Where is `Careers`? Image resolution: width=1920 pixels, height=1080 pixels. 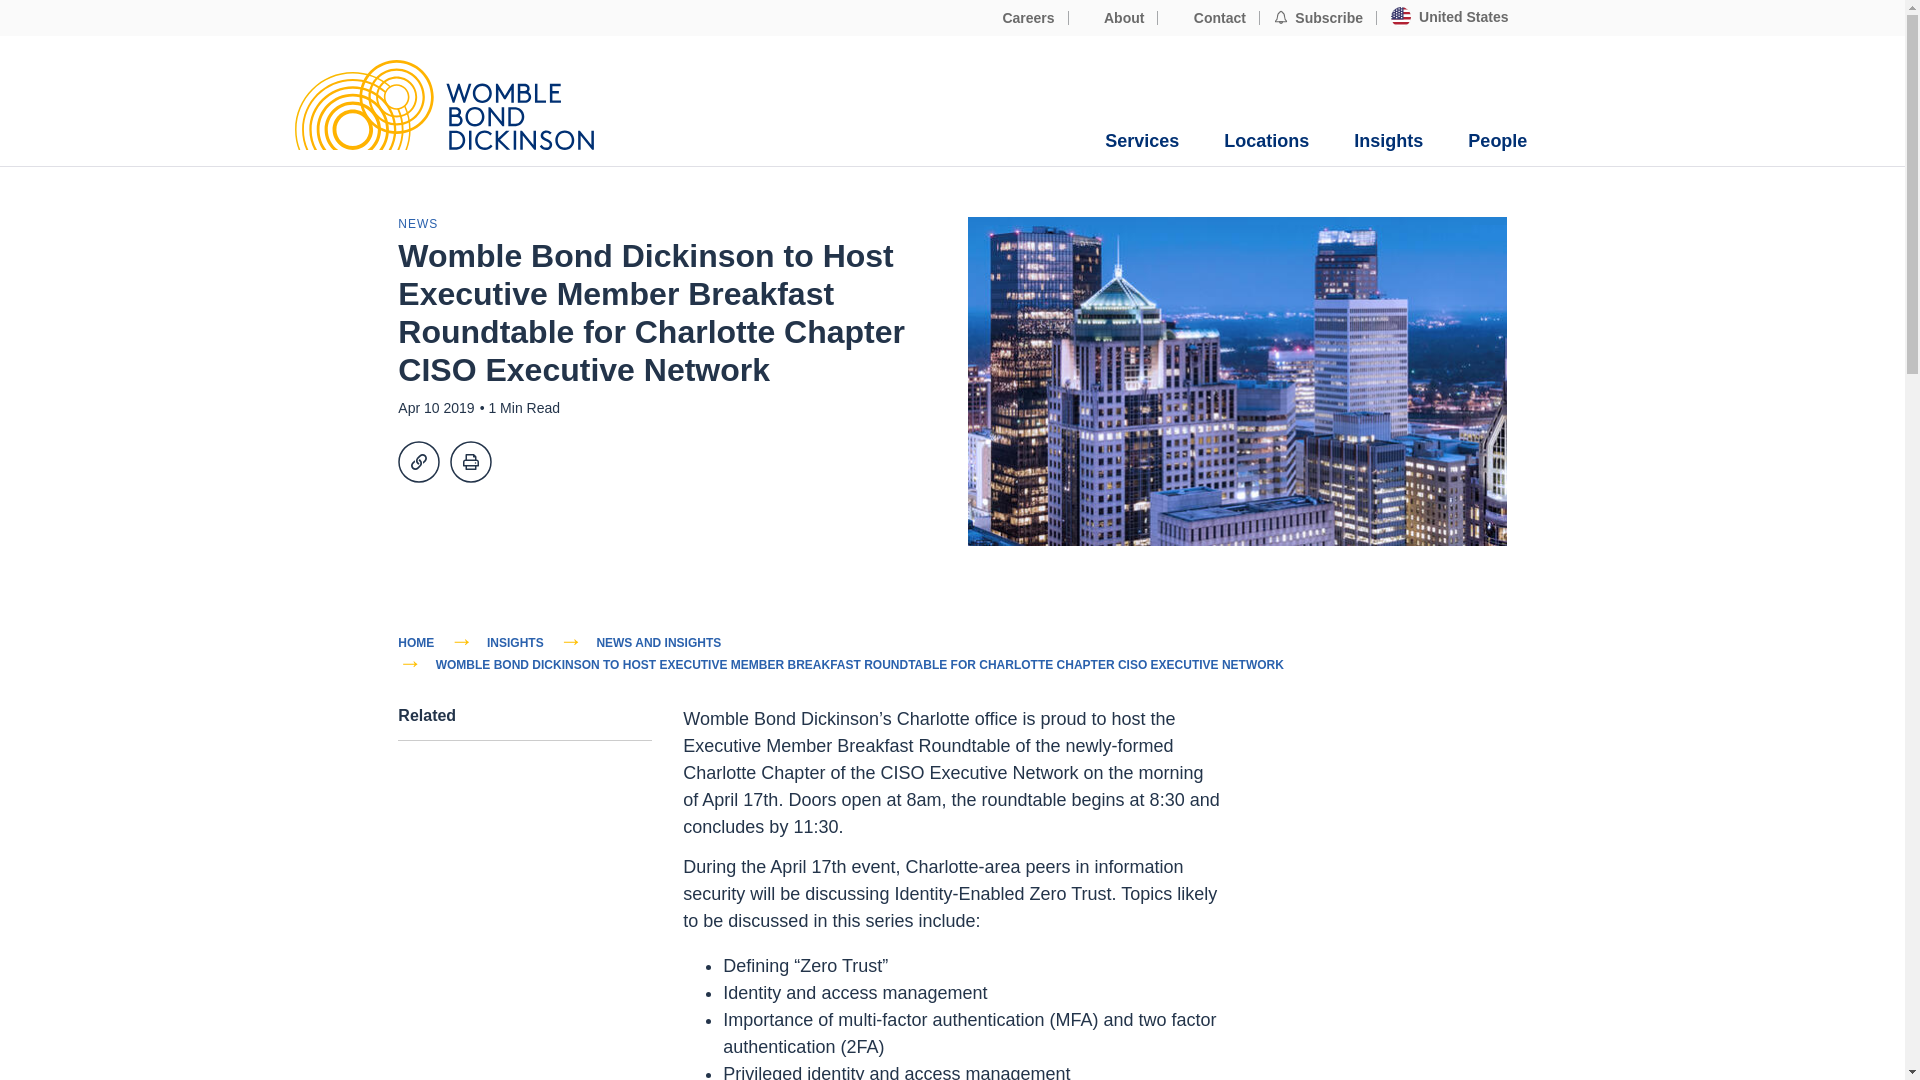
Careers is located at coordinates (1018, 18).